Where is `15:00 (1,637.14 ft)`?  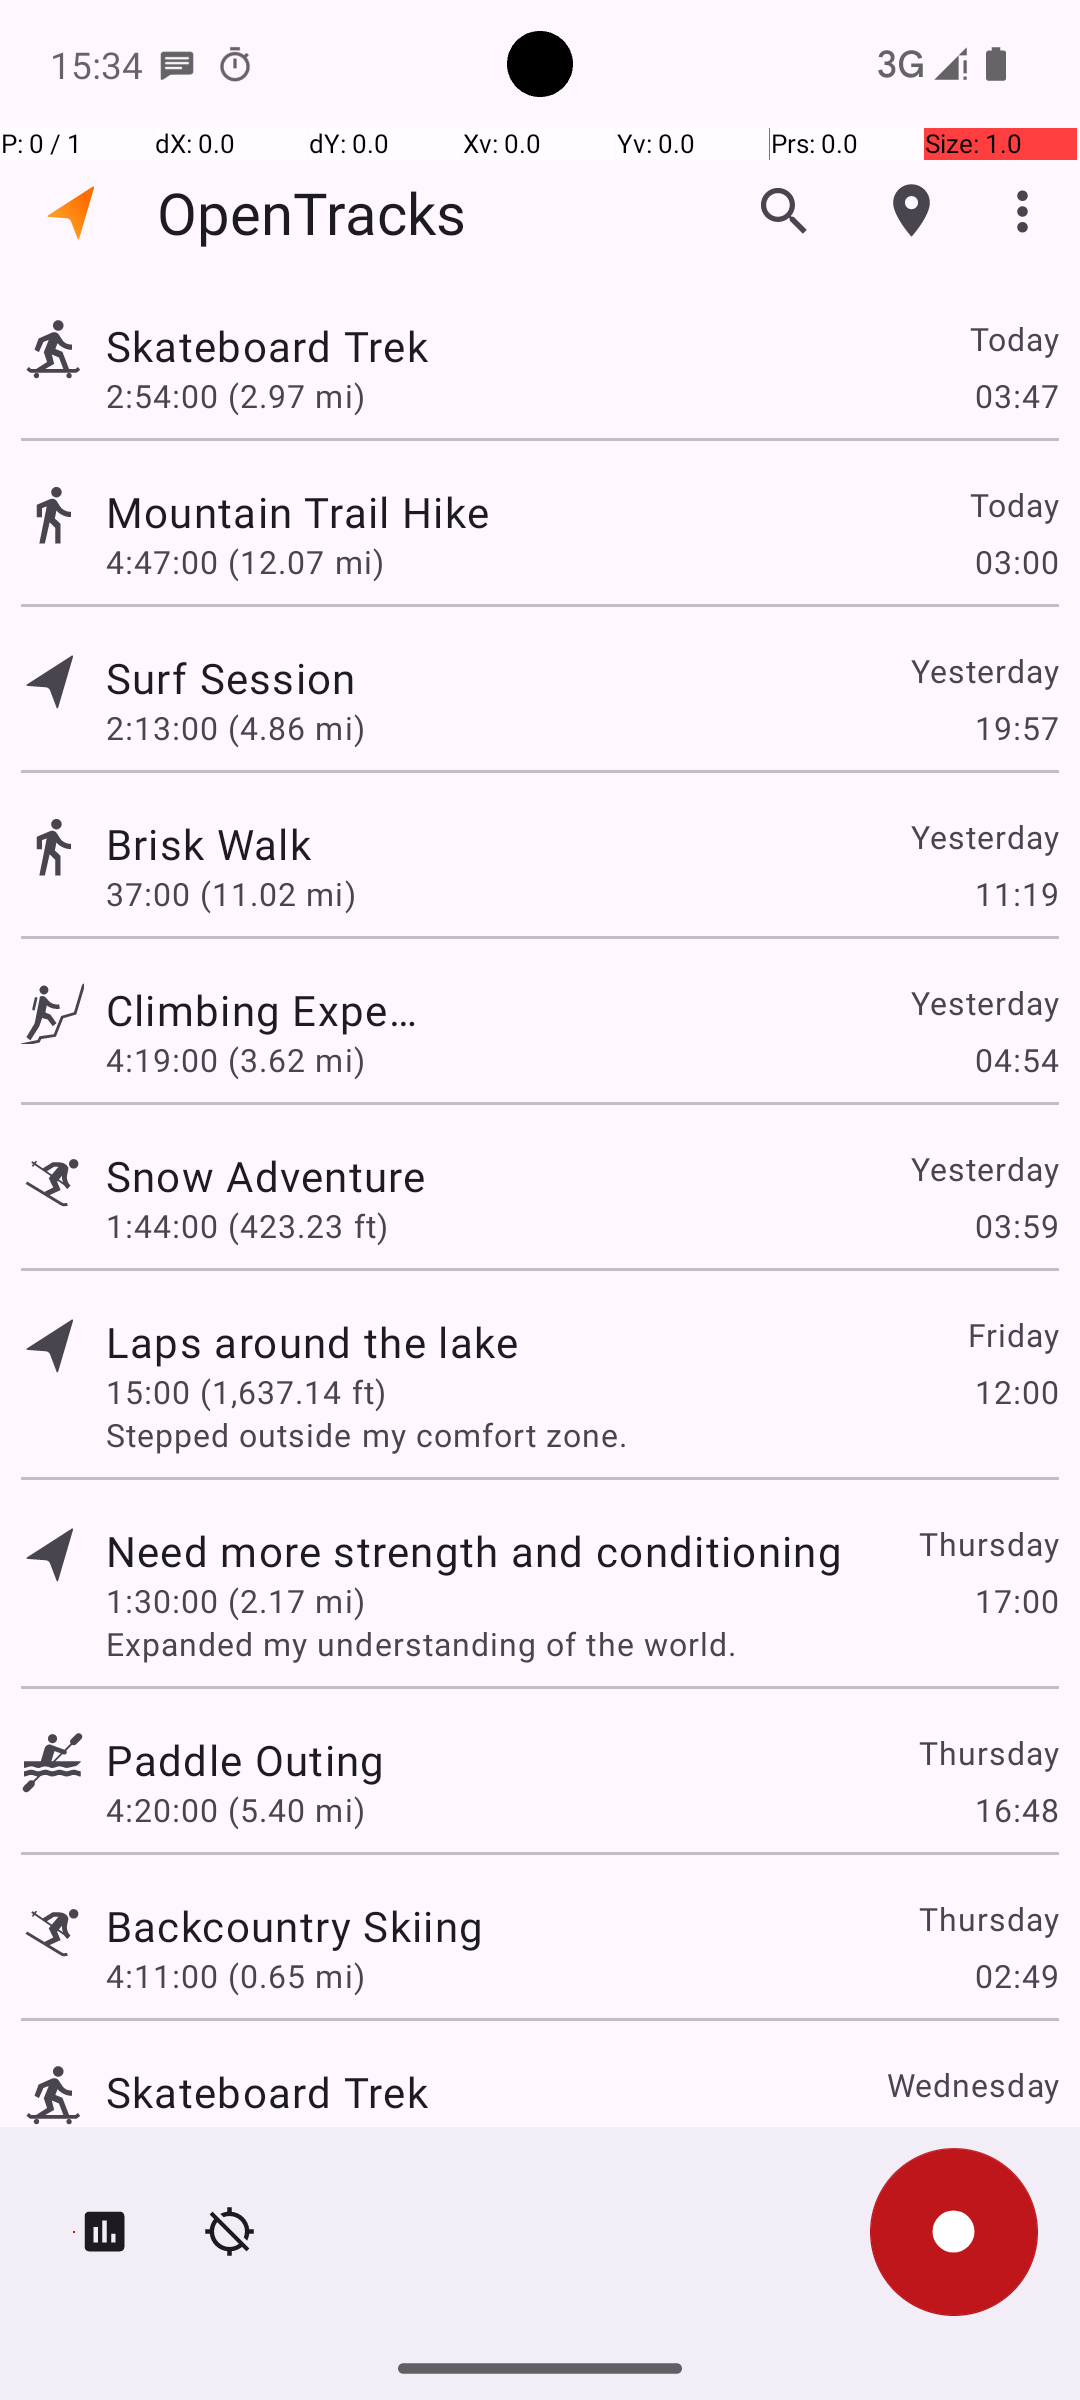
15:00 (1,637.14 ft) is located at coordinates (246, 1392).